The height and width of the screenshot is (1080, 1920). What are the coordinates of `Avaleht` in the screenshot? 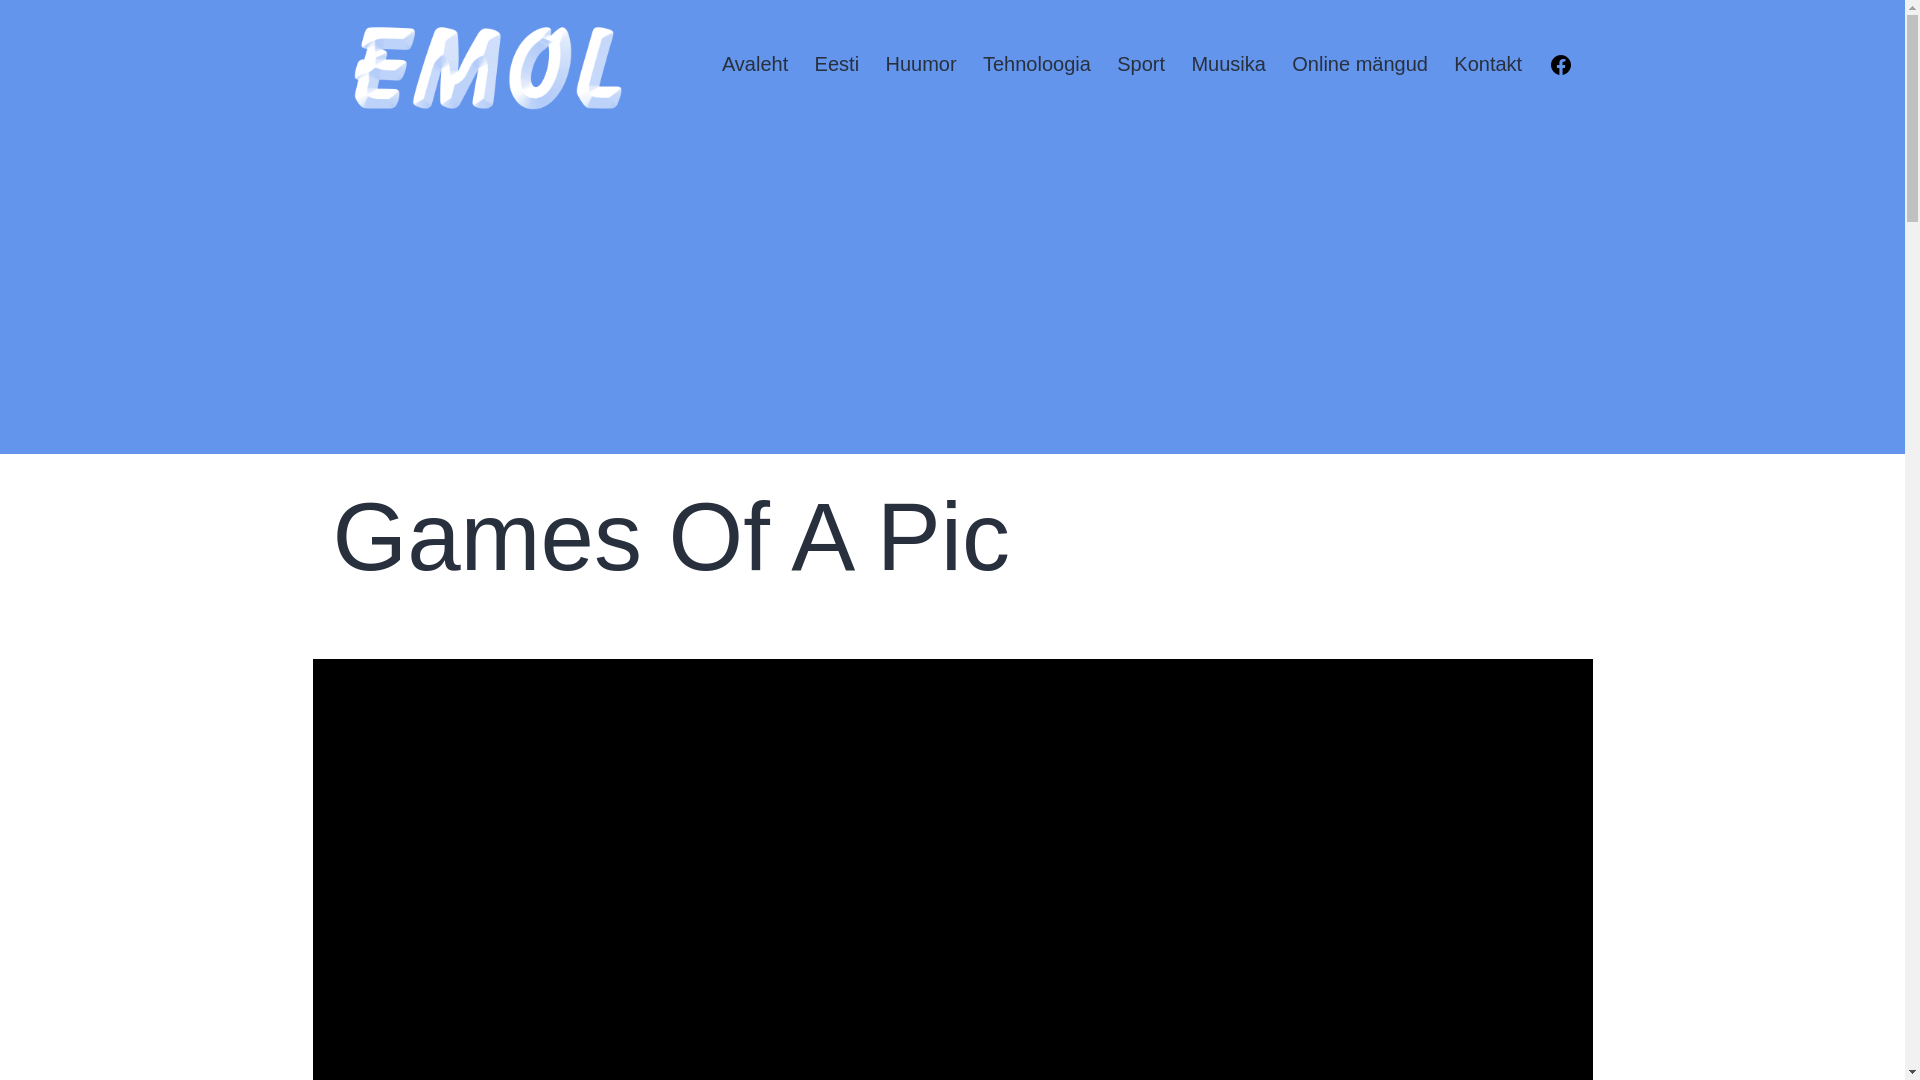 It's located at (755, 66).